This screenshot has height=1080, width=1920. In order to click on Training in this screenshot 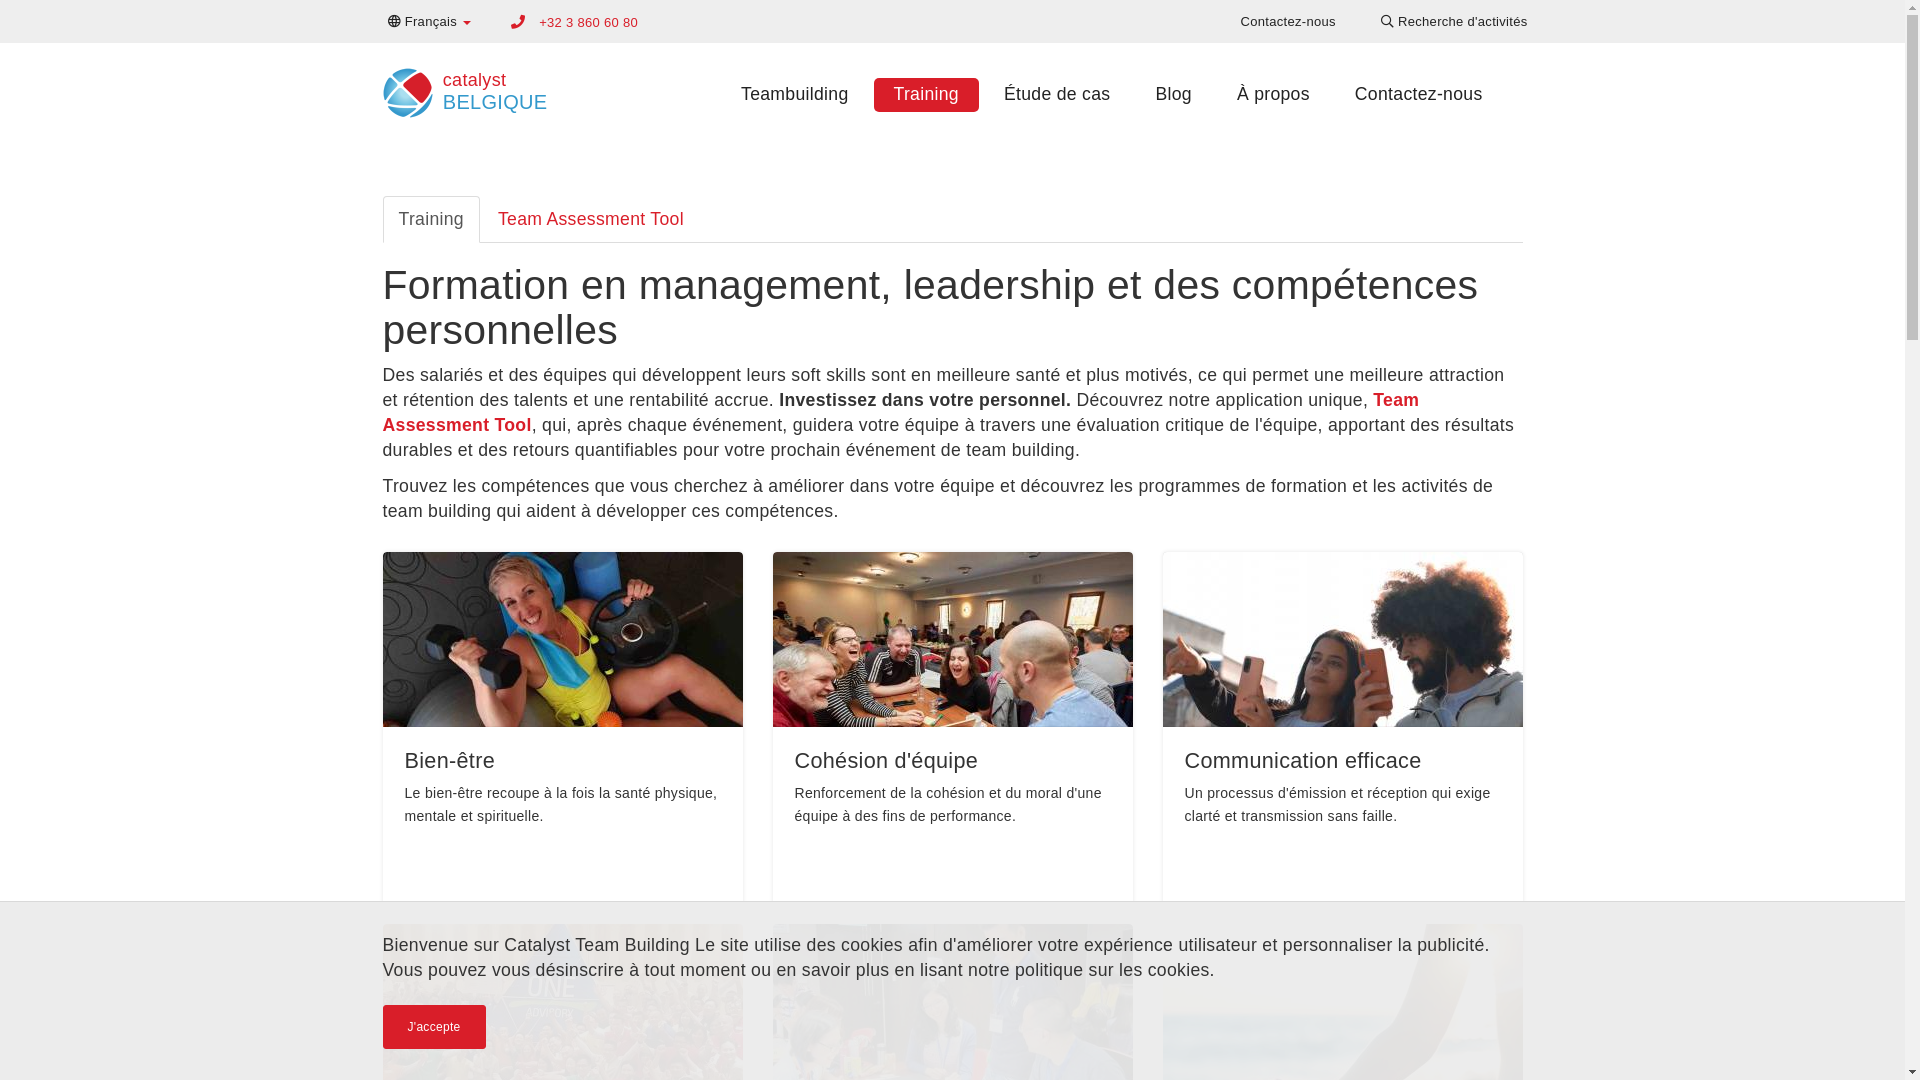, I will do `click(926, 94)`.